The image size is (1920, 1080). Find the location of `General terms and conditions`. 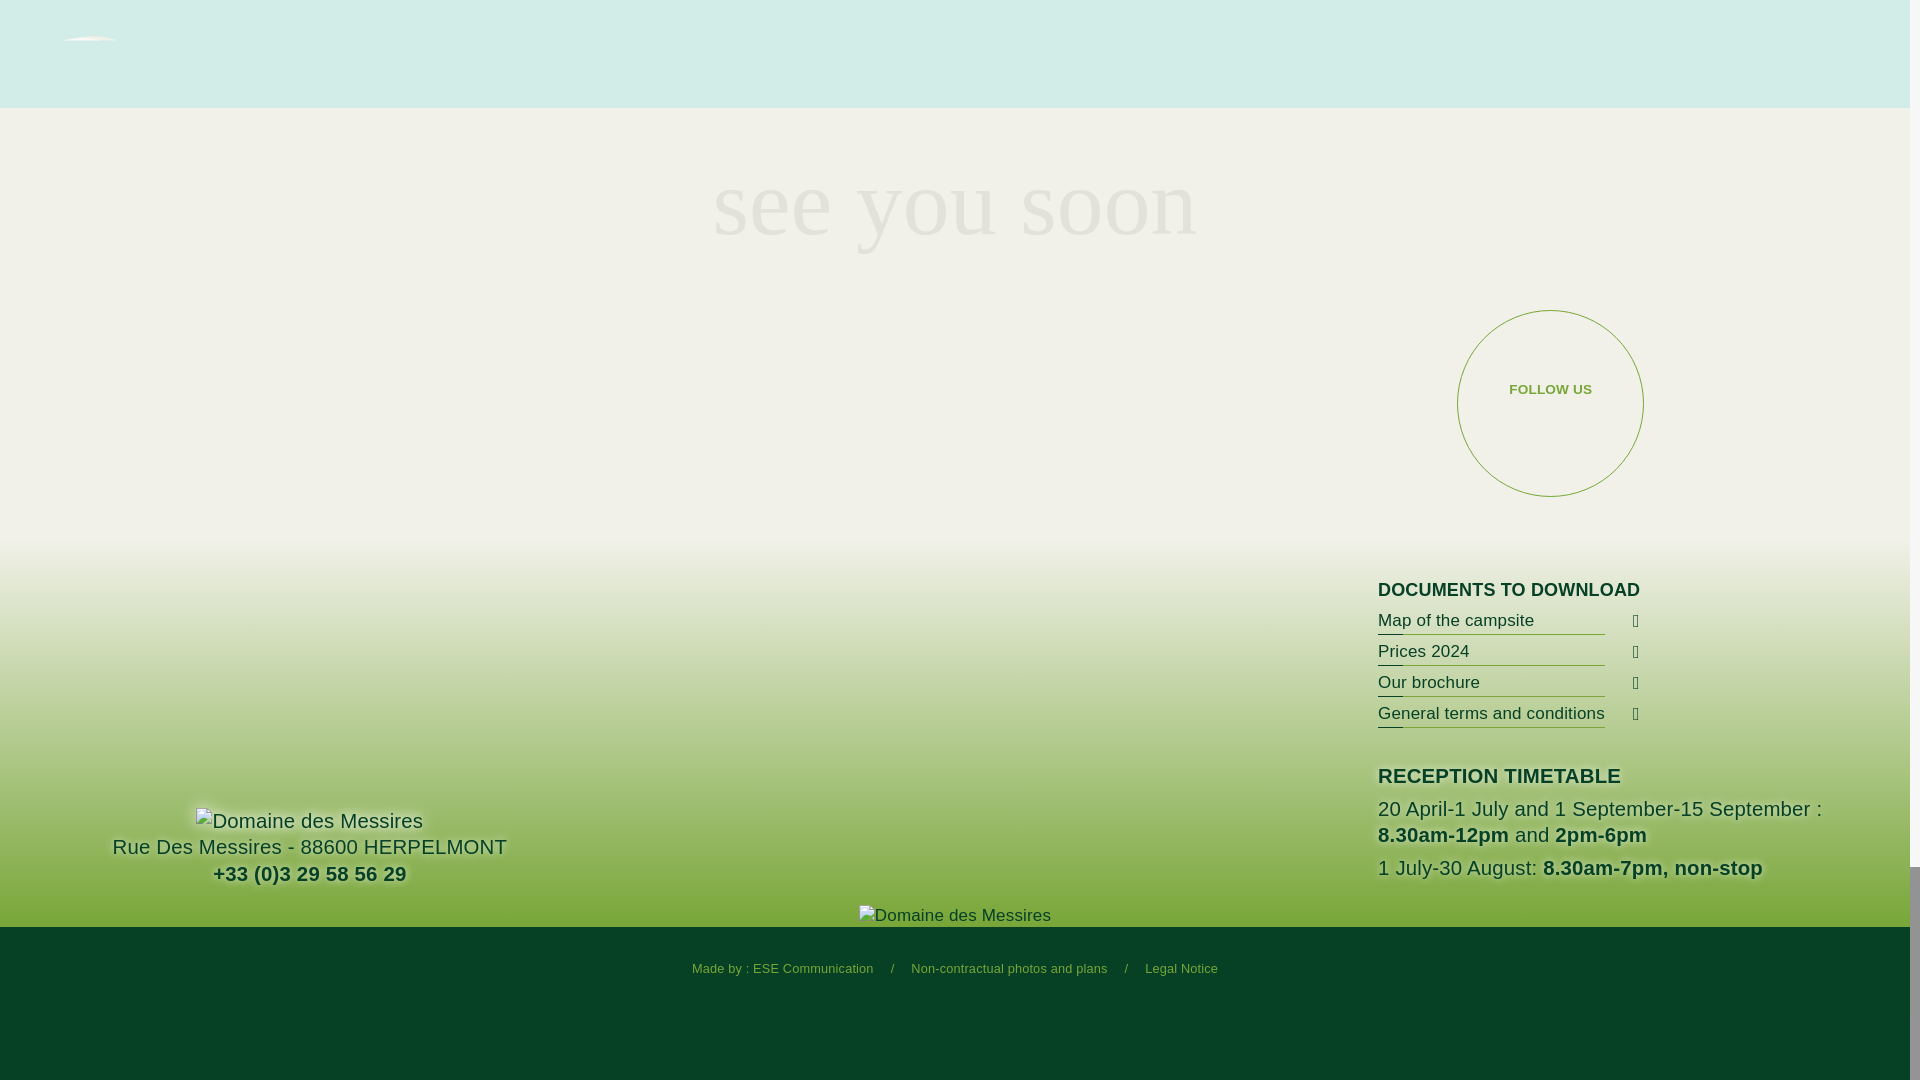

General terms and conditions is located at coordinates (1492, 713).